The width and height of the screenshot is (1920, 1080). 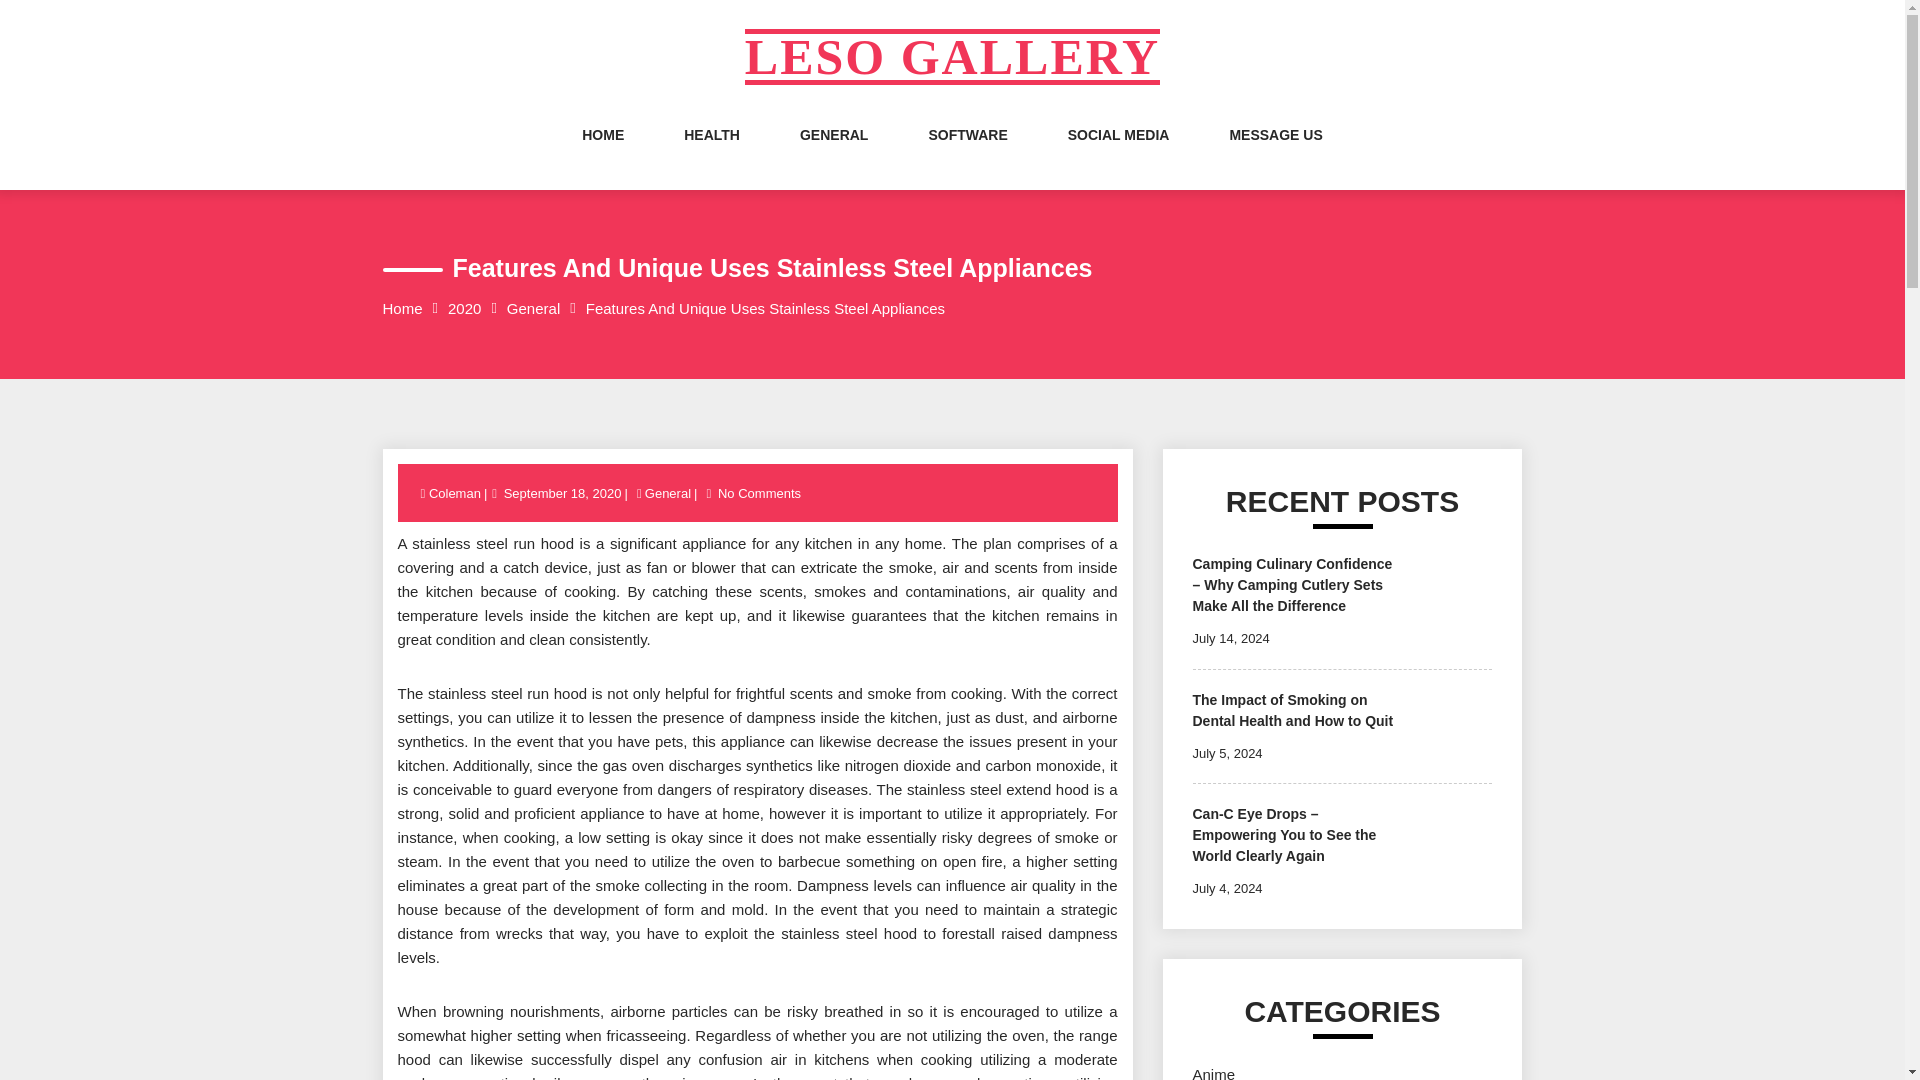 I want to click on Anime, so click(x=1213, y=1072).